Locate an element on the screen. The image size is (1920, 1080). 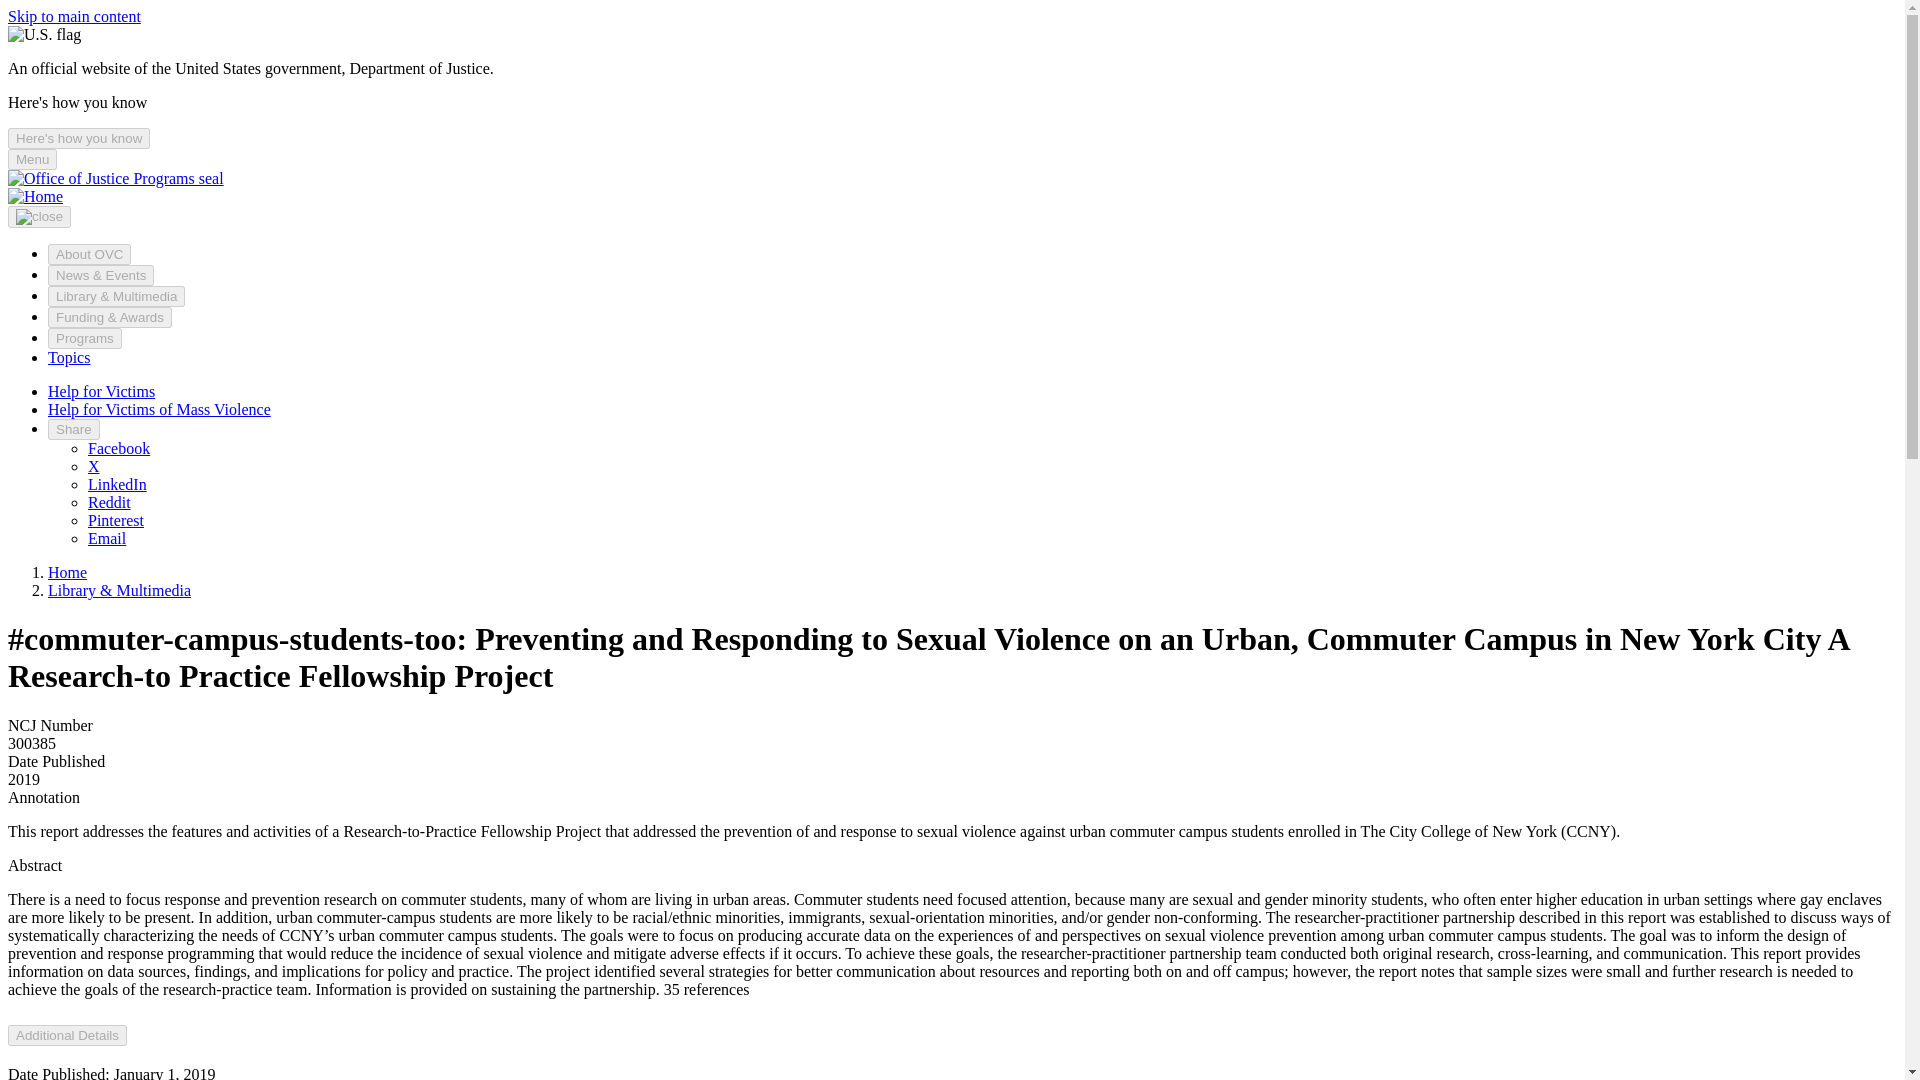
Here's how you know is located at coordinates (78, 138).